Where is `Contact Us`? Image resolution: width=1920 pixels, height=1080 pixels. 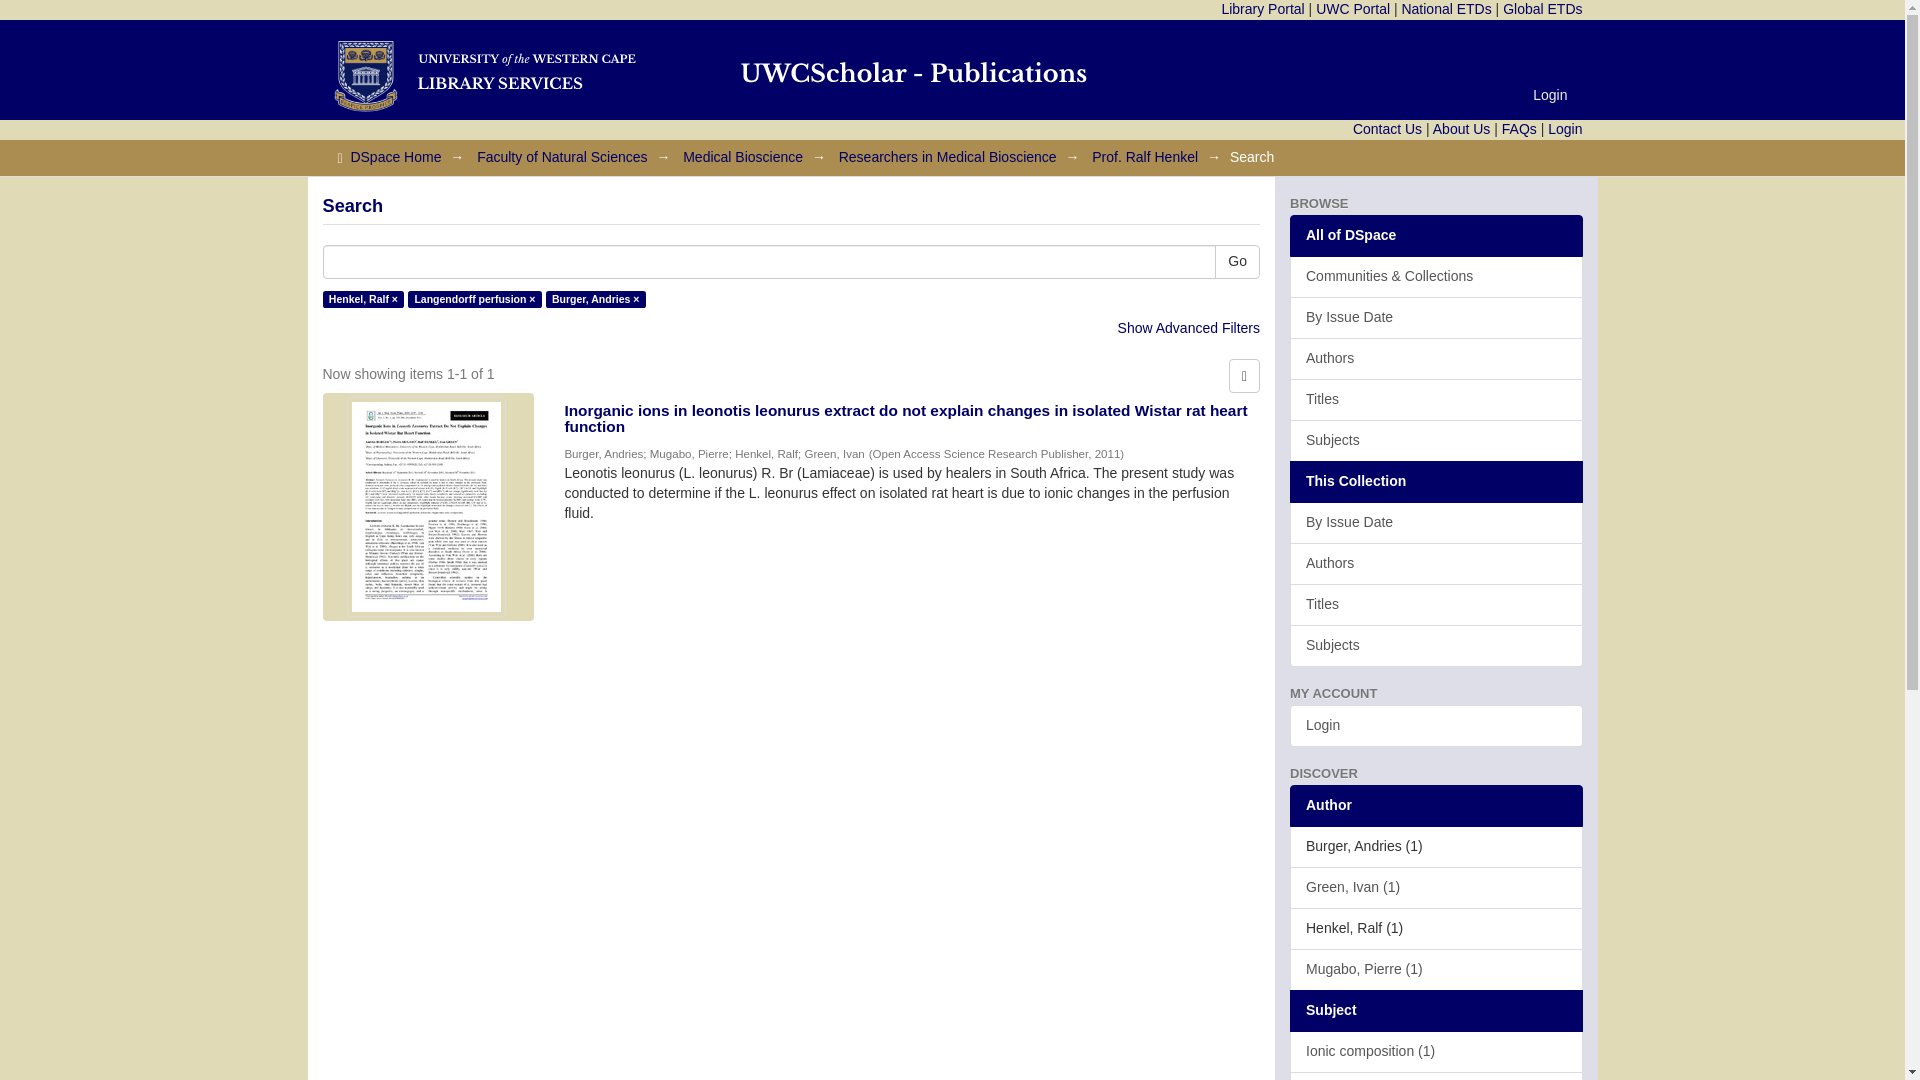 Contact Us is located at coordinates (1388, 128).